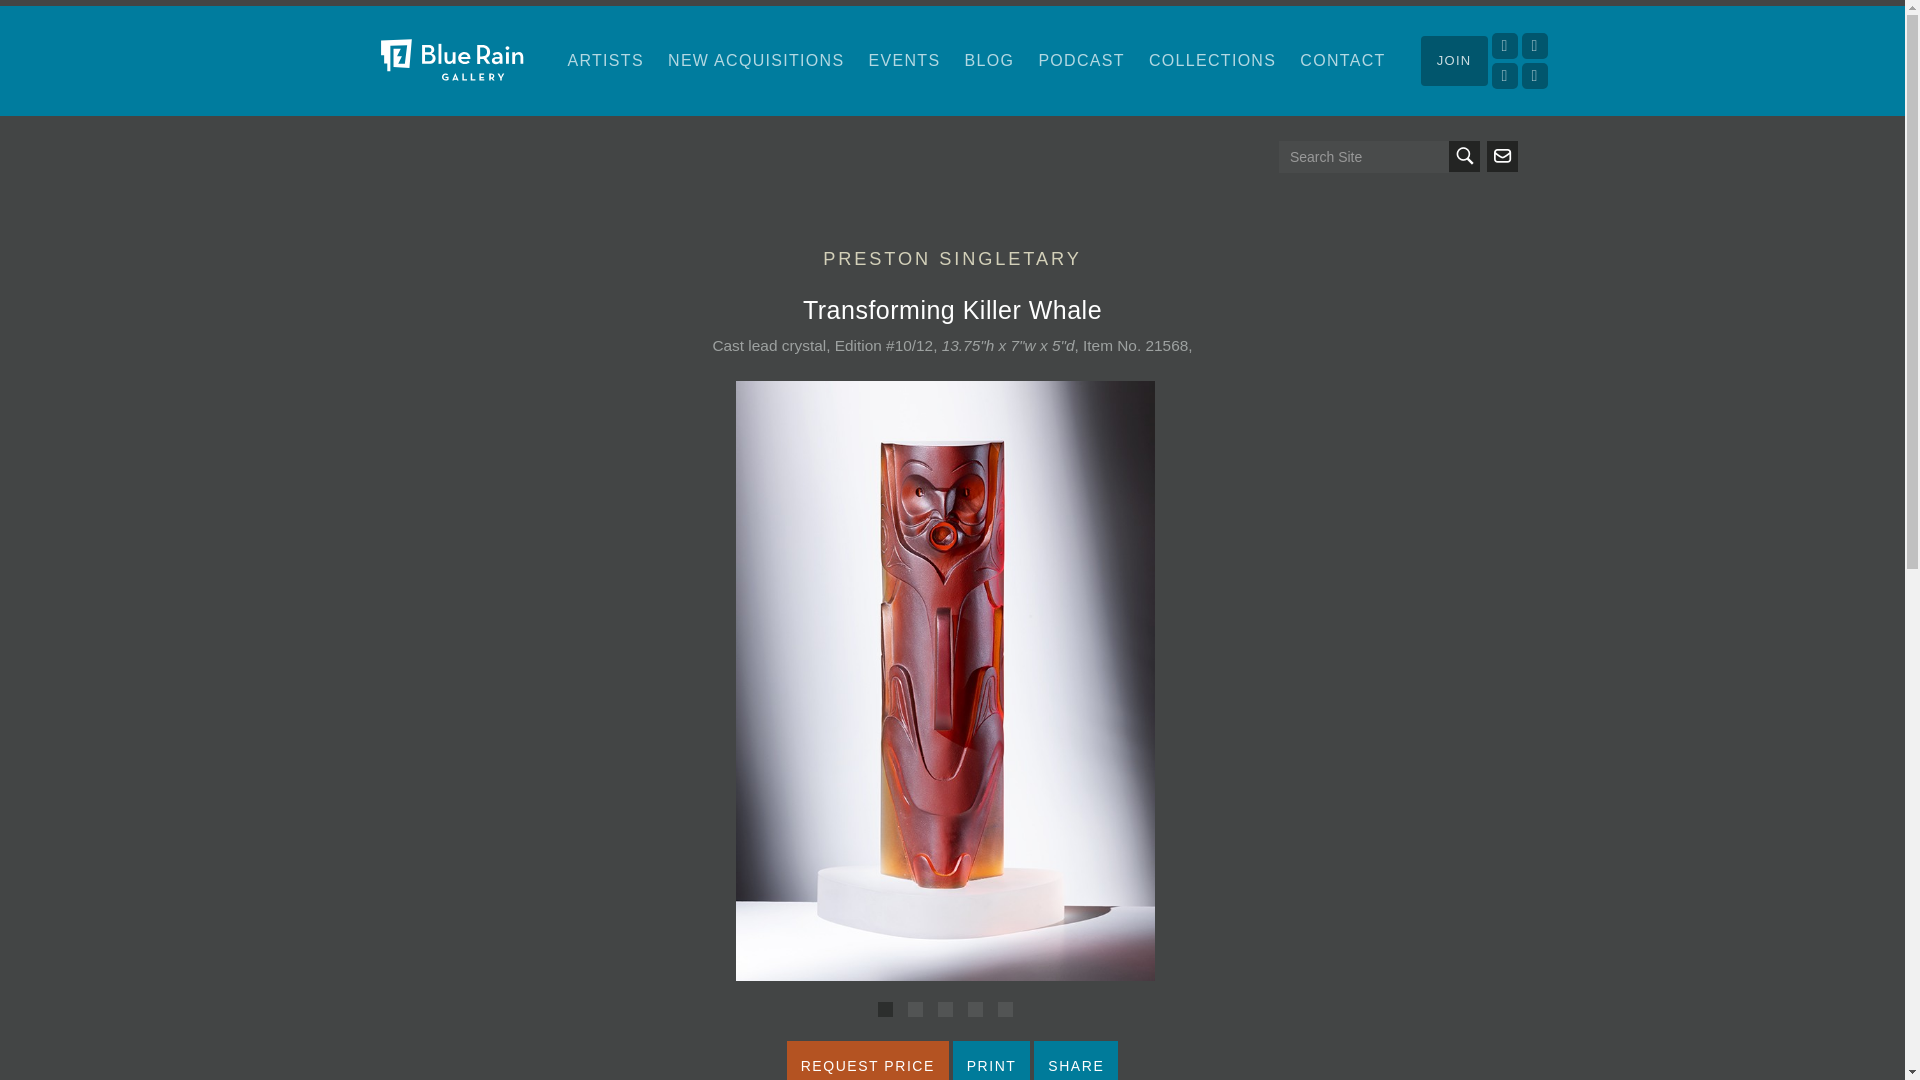 Image resolution: width=1920 pixels, height=1080 pixels. What do you see at coordinates (992, 1060) in the screenshot?
I see `PRINT` at bounding box center [992, 1060].